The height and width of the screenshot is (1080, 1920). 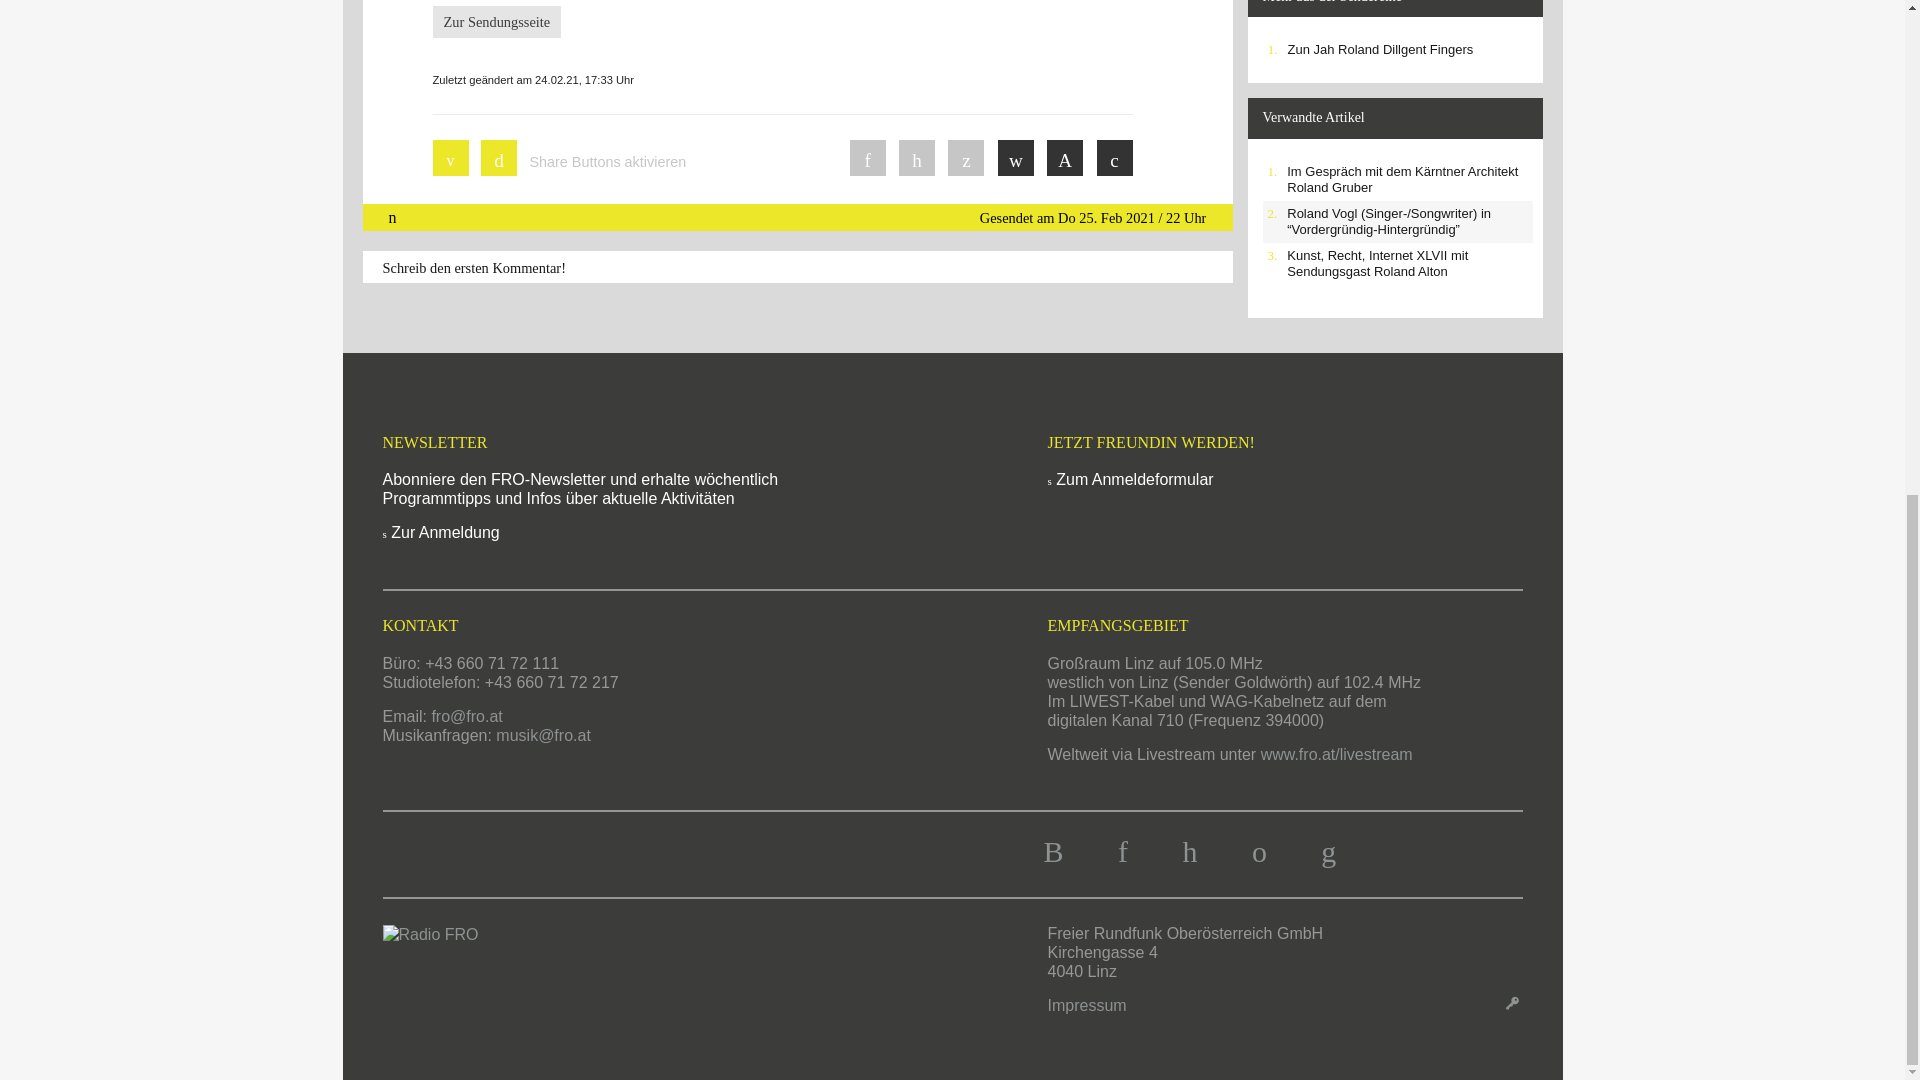 What do you see at coordinates (496, 22) in the screenshot?
I see `Zur Sendungsseite` at bounding box center [496, 22].